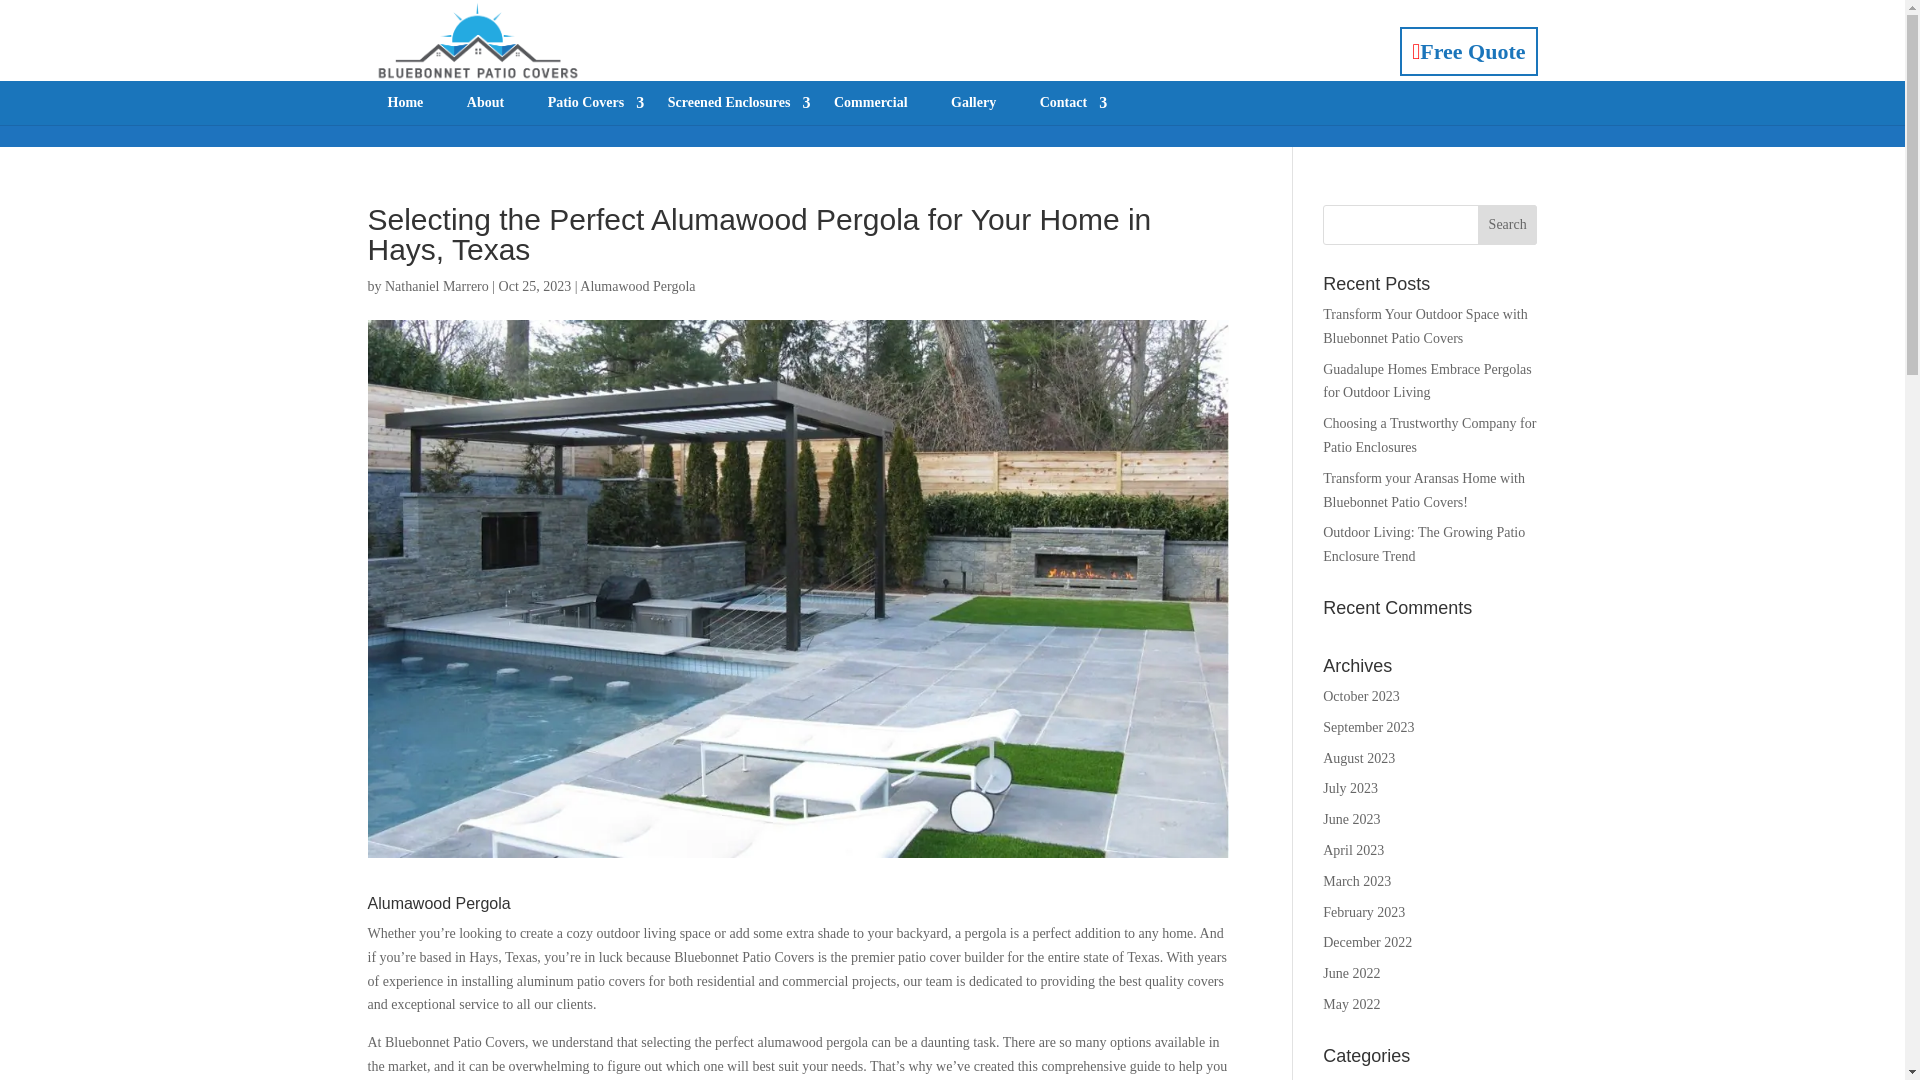 The image size is (1920, 1080). I want to click on August 2023, so click(1358, 758).